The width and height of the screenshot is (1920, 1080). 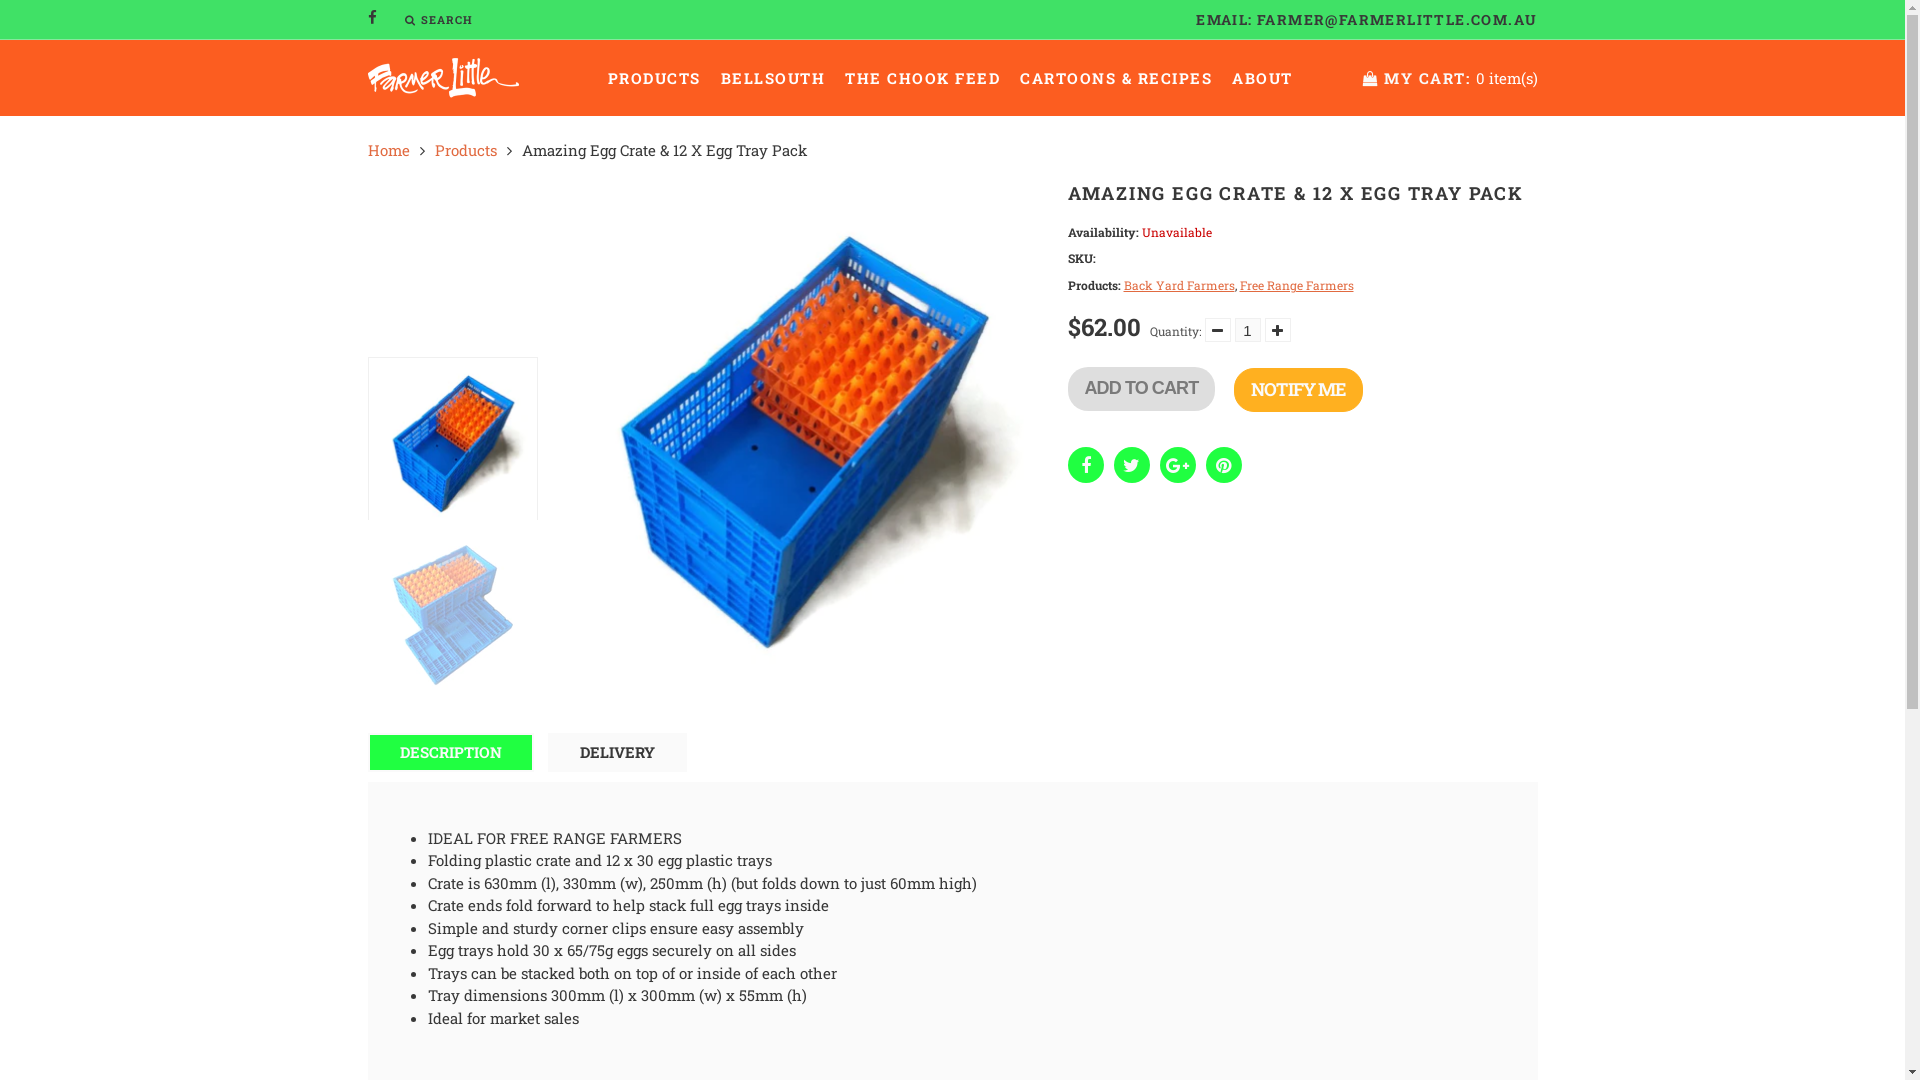 I want to click on ABOUT, so click(x=1262, y=78).